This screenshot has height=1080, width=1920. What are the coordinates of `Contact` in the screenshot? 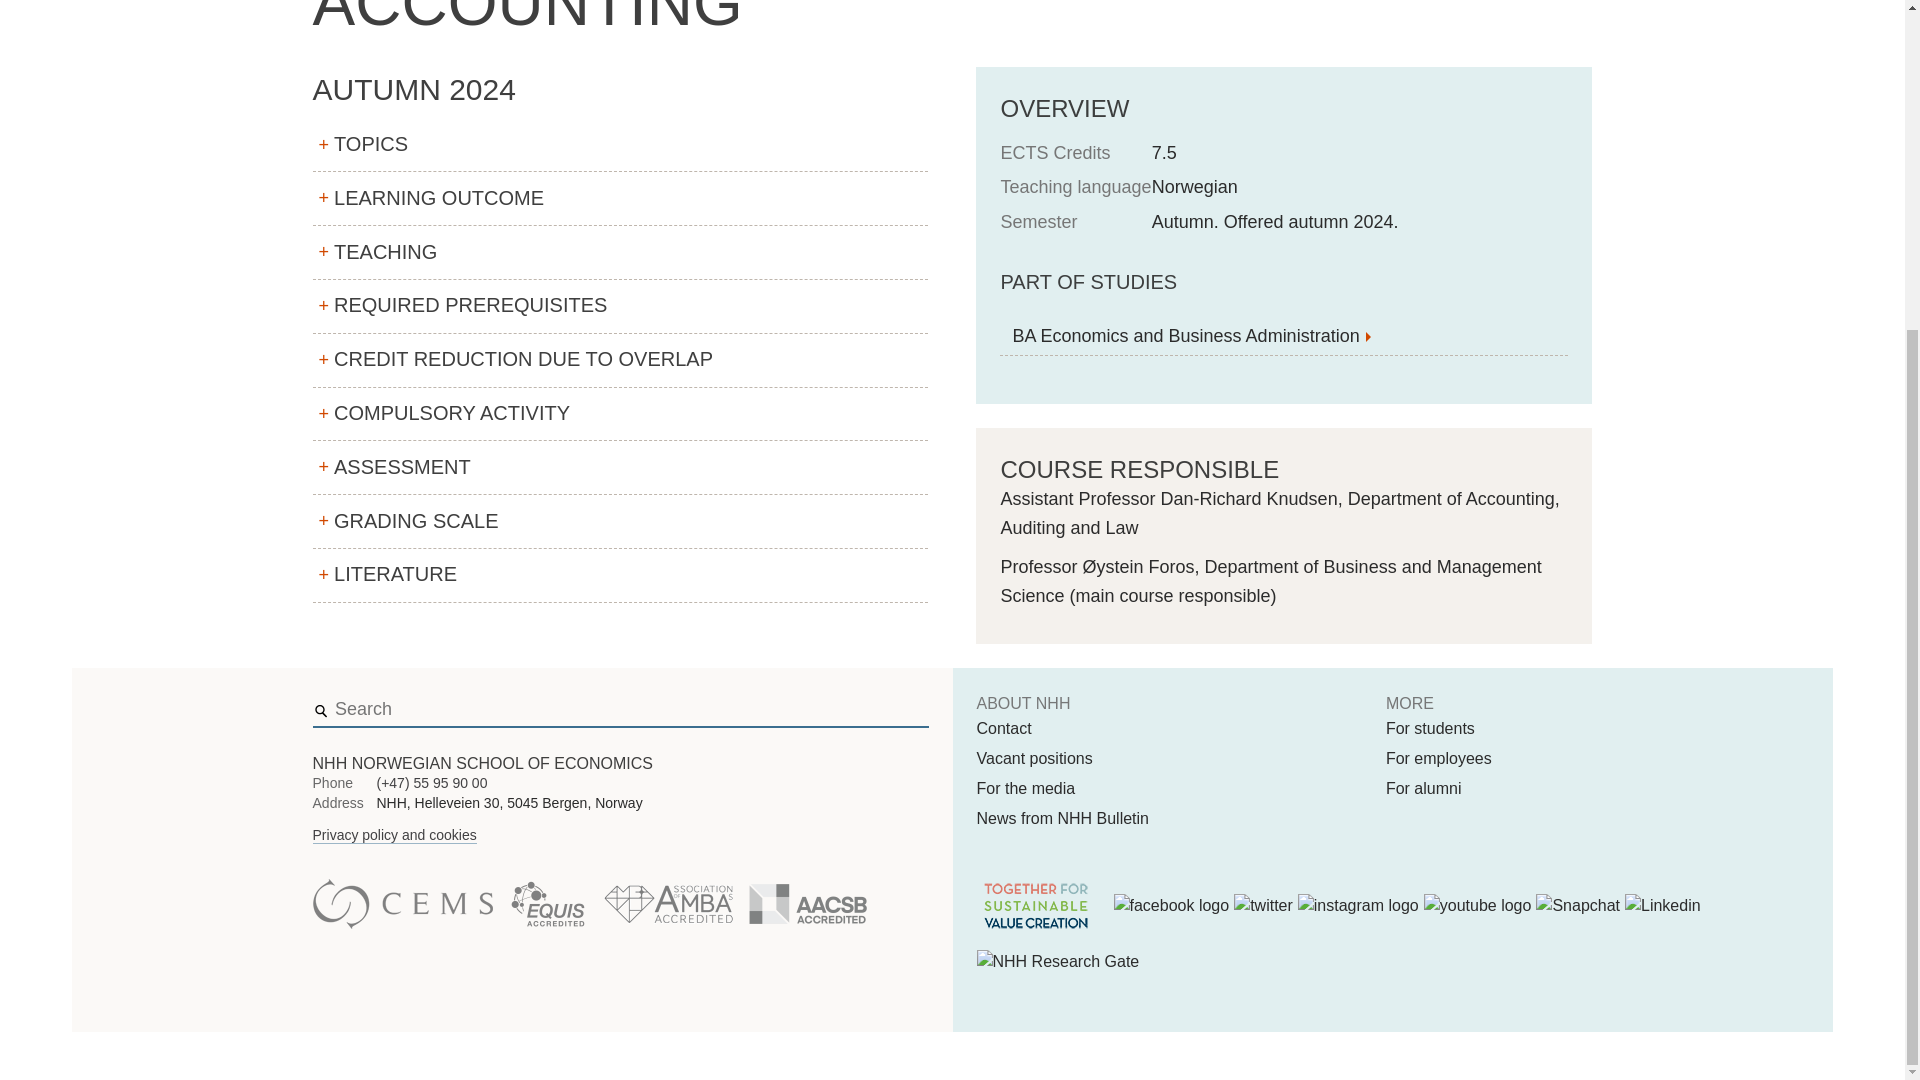 It's located at (1003, 728).